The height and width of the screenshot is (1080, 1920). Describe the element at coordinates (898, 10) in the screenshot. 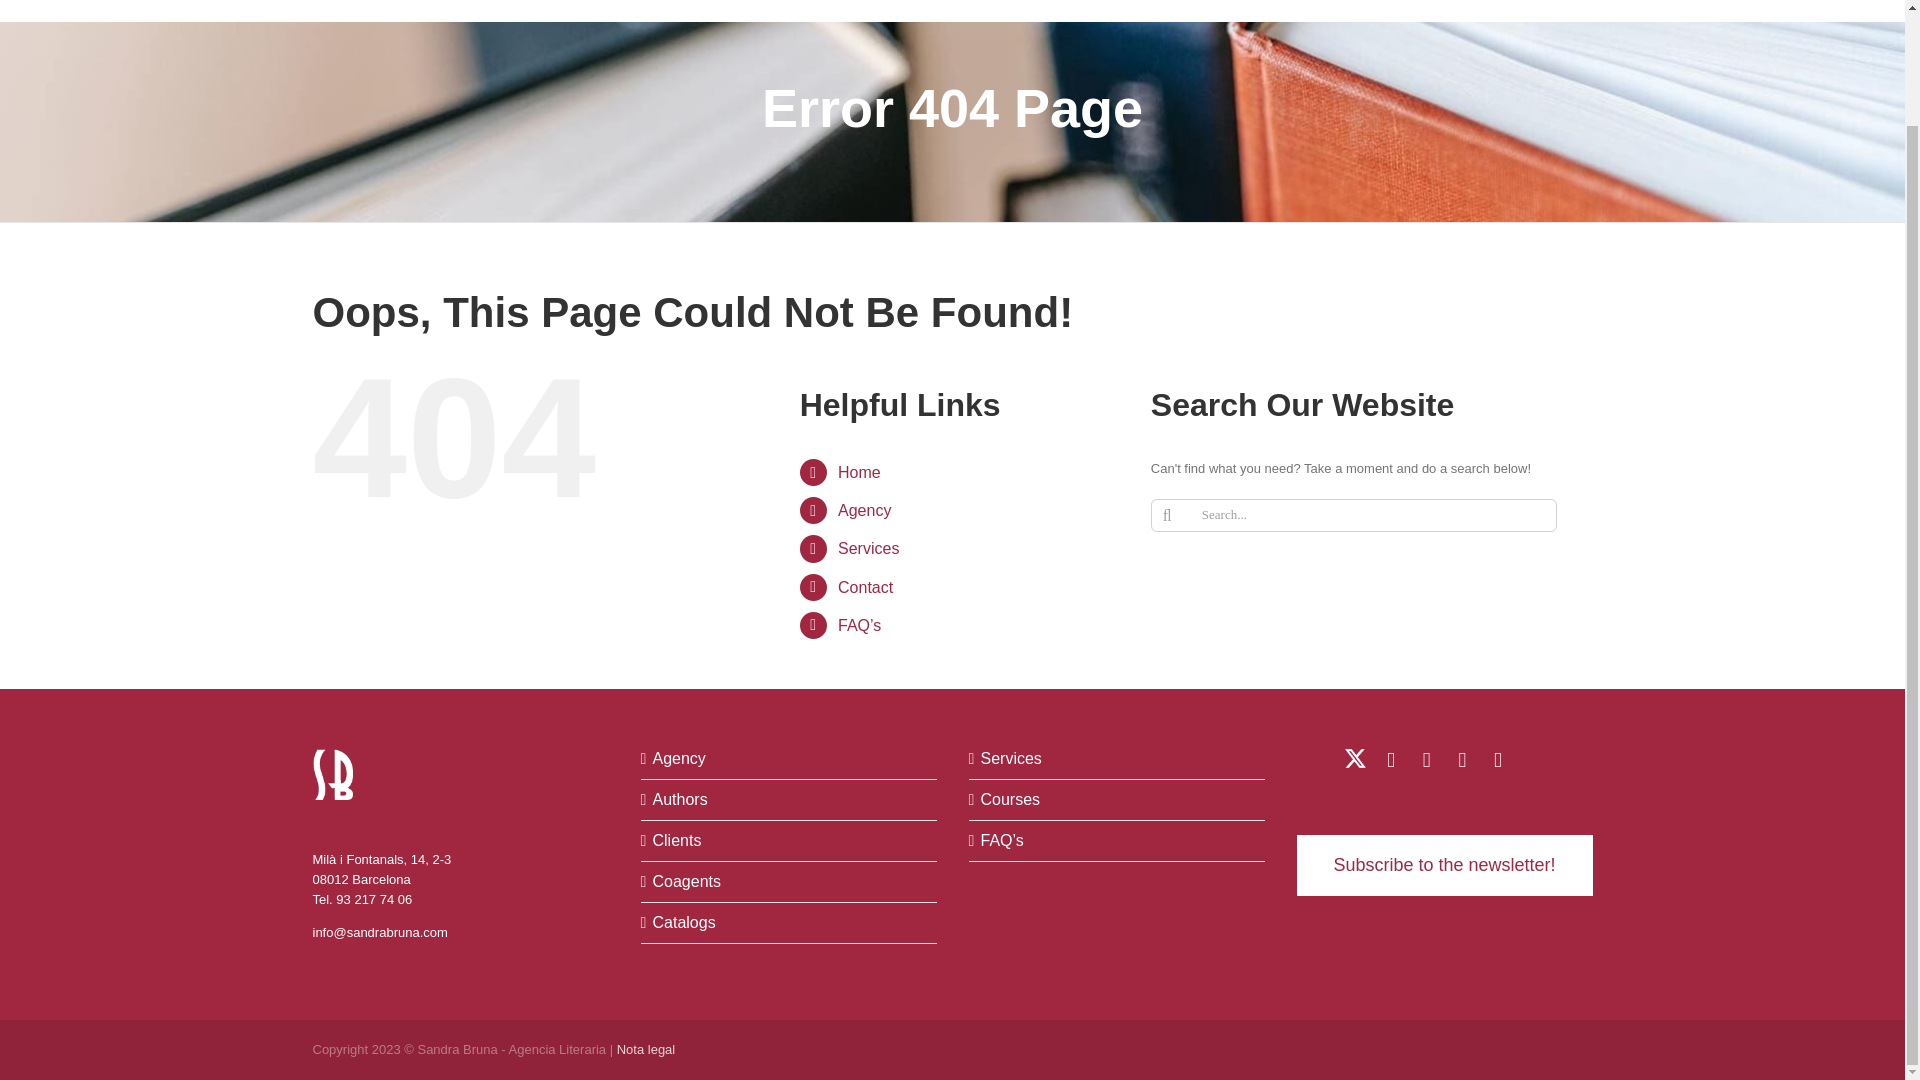

I see `CLIENTS` at that location.